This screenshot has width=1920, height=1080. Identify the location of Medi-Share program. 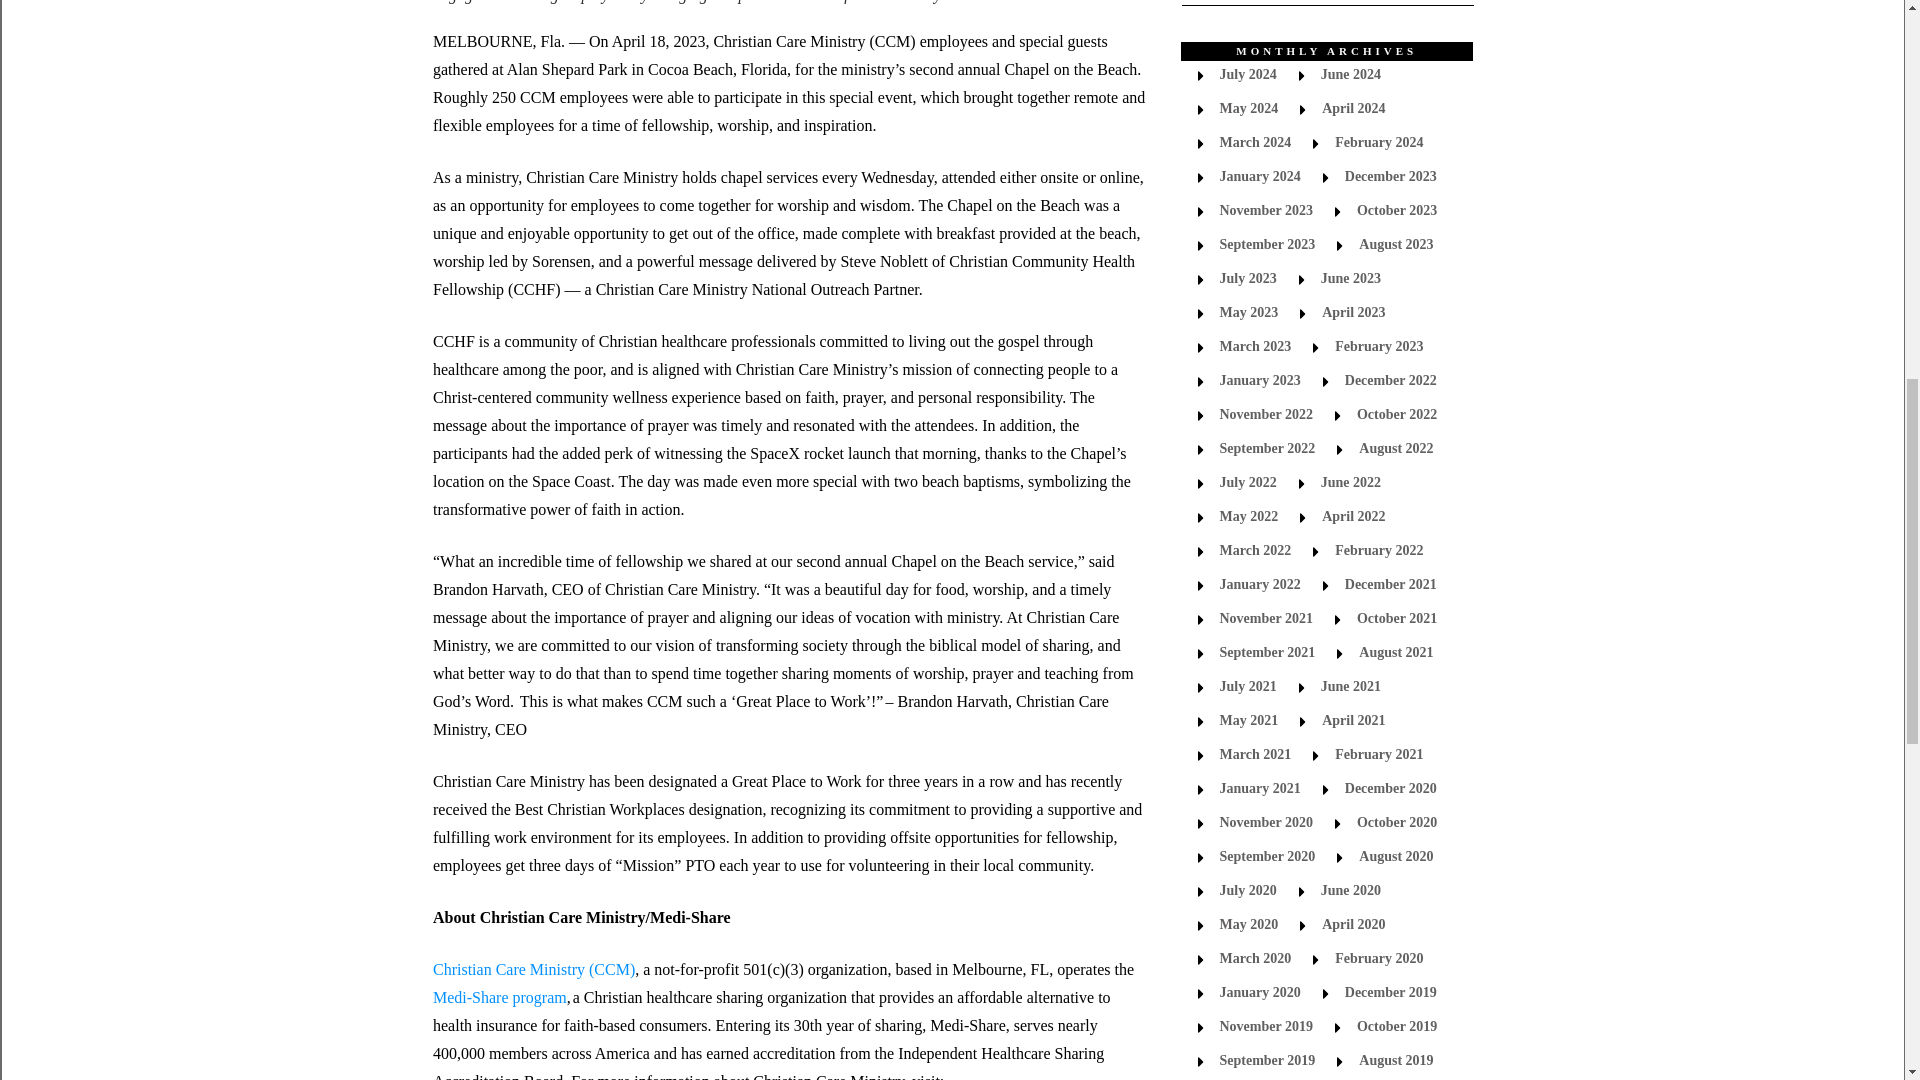
(500, 997).